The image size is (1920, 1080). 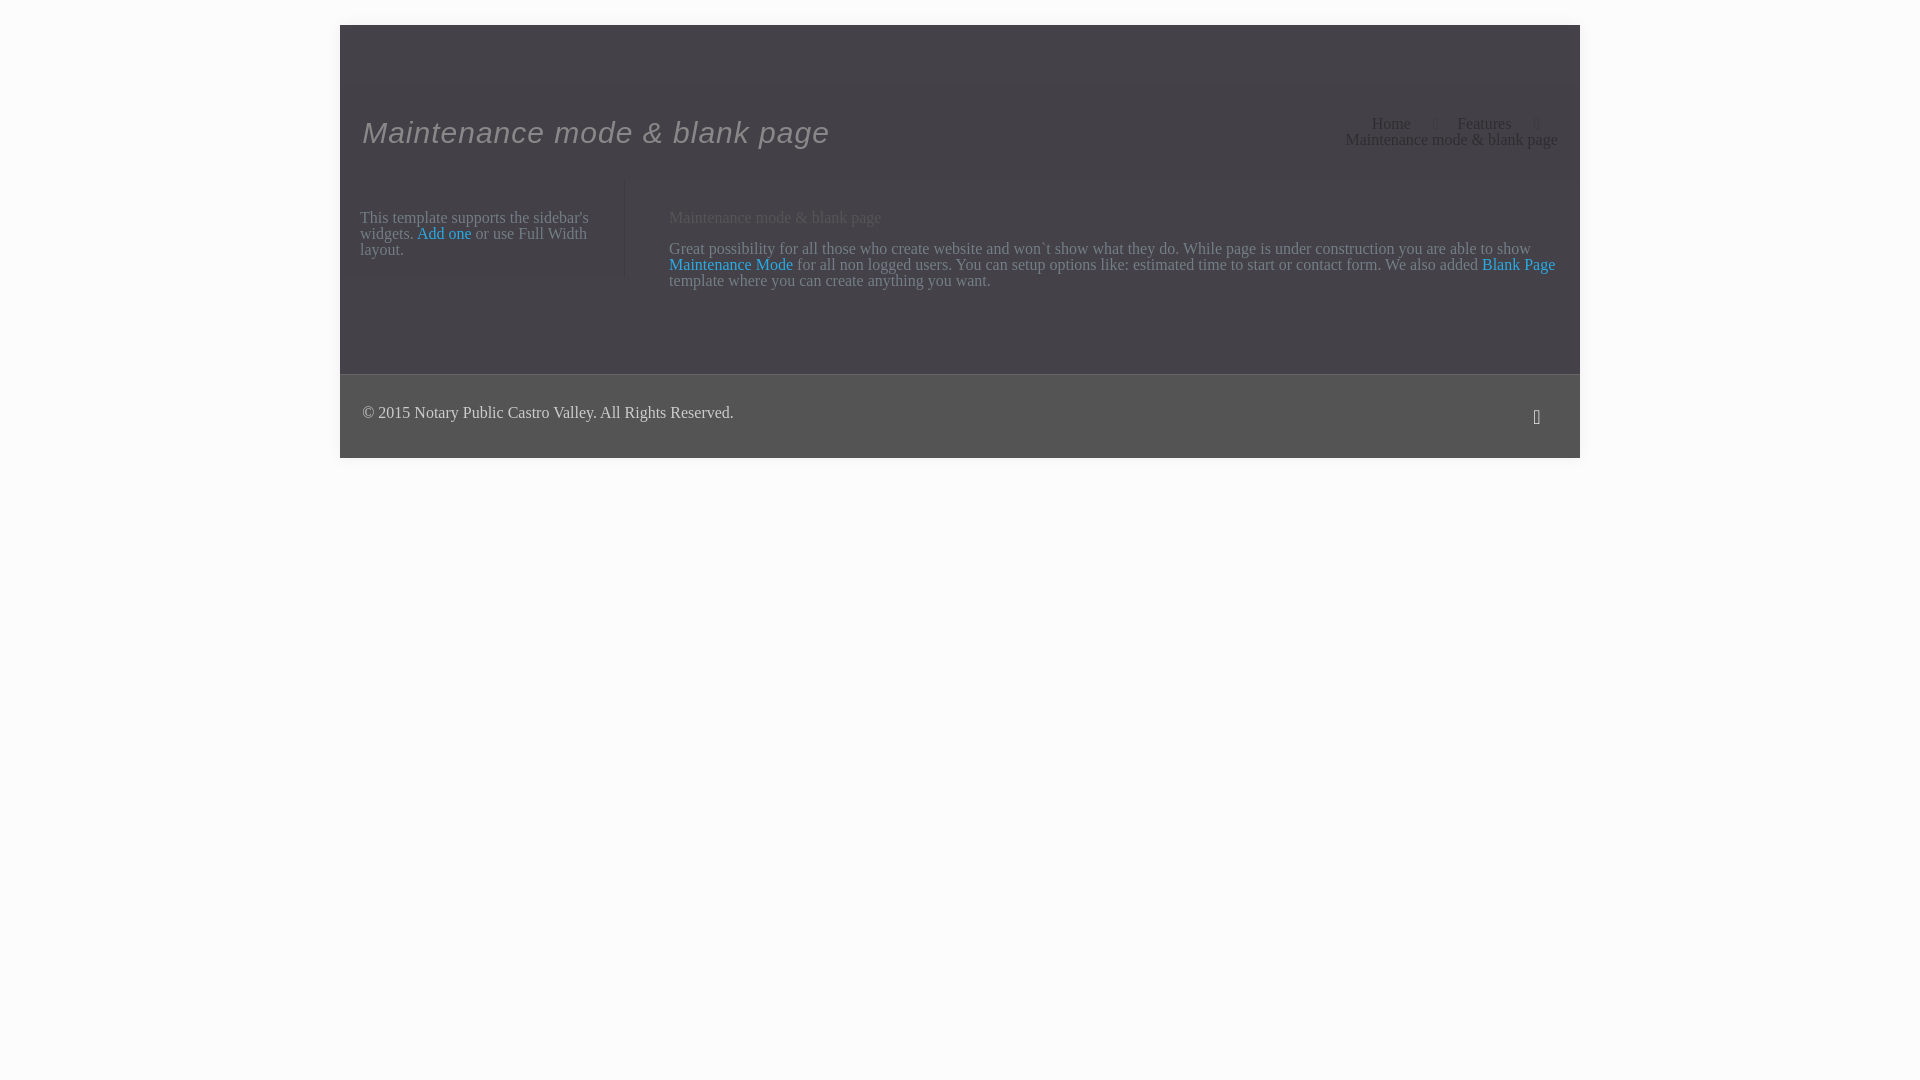 What do you see at coordinates (1518, 264) in the screenshot?
I see `Blank Page` at bounding box center [1518, 264].